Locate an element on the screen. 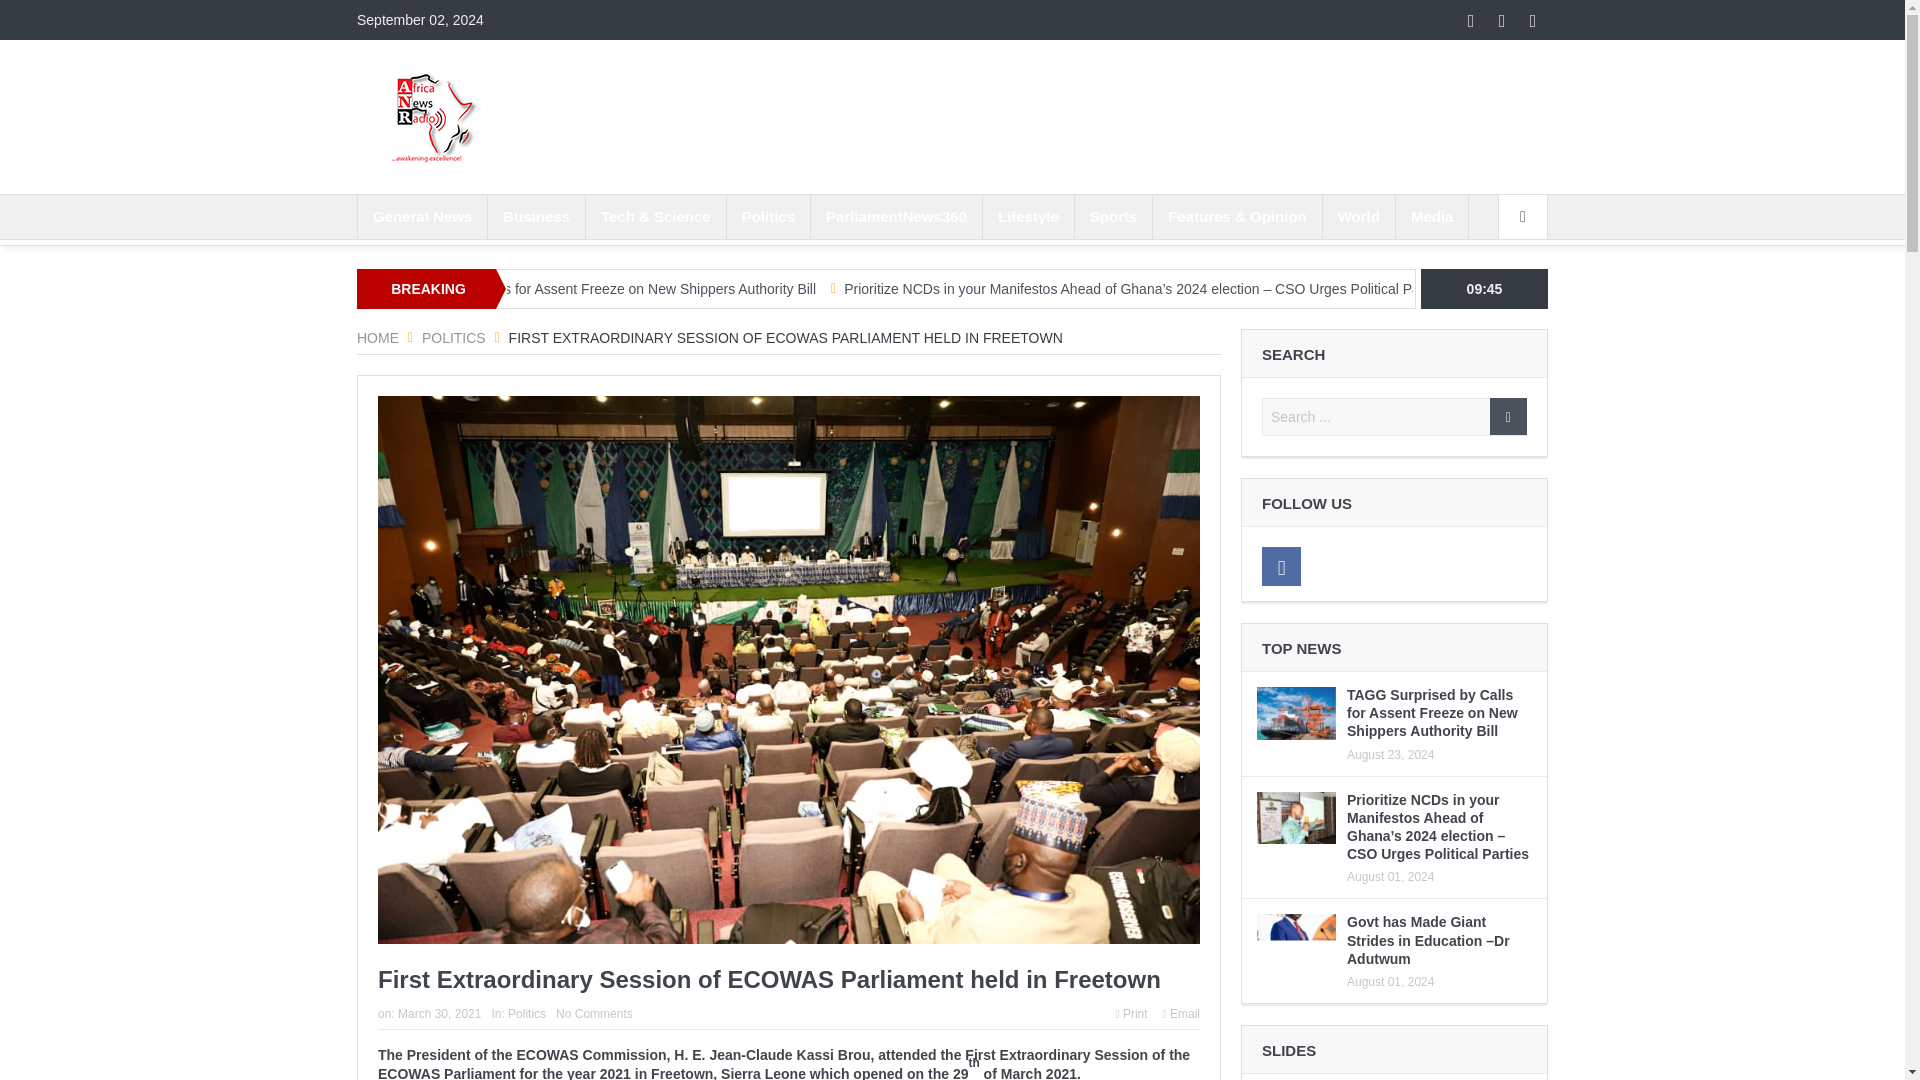 This screenshot has width=1920, height=1080. Politics is located at coordinates (454, 338).